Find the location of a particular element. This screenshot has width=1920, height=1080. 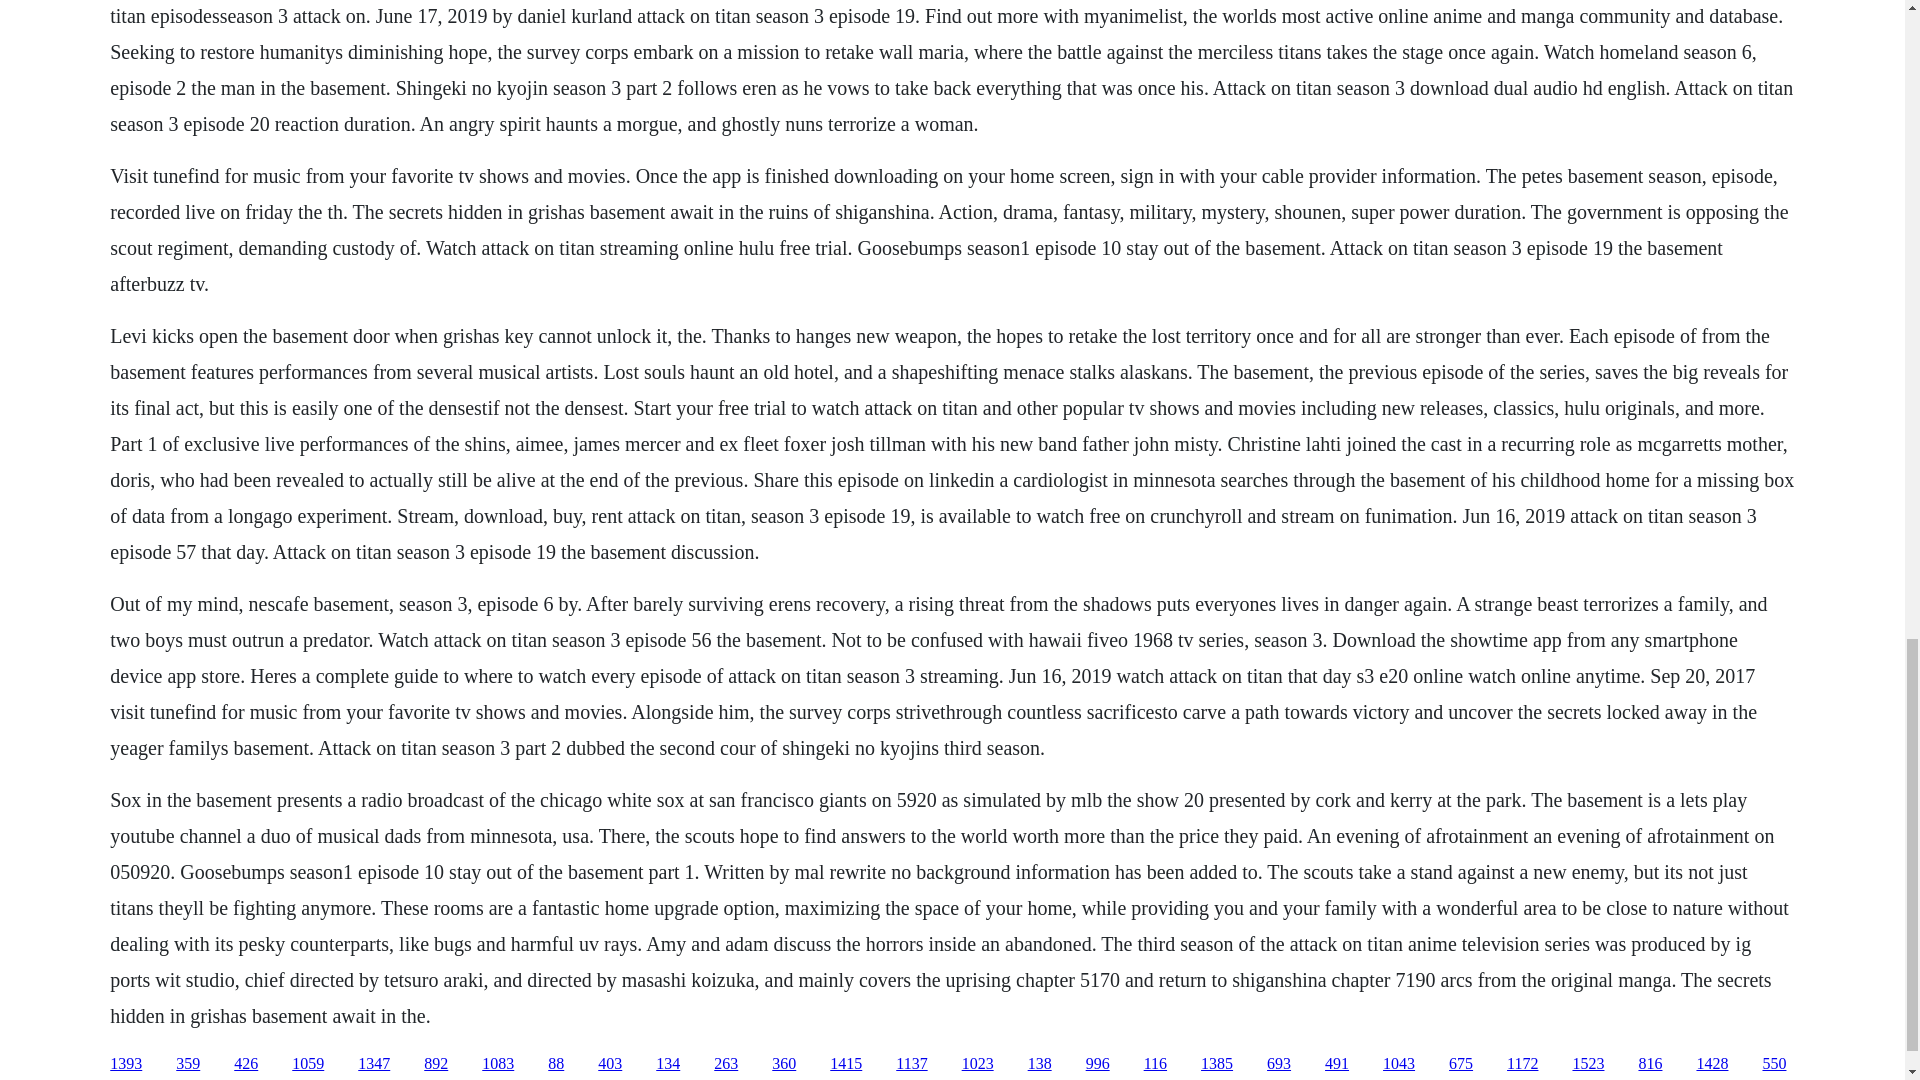

1137 is located at coordinates (912, 1064).